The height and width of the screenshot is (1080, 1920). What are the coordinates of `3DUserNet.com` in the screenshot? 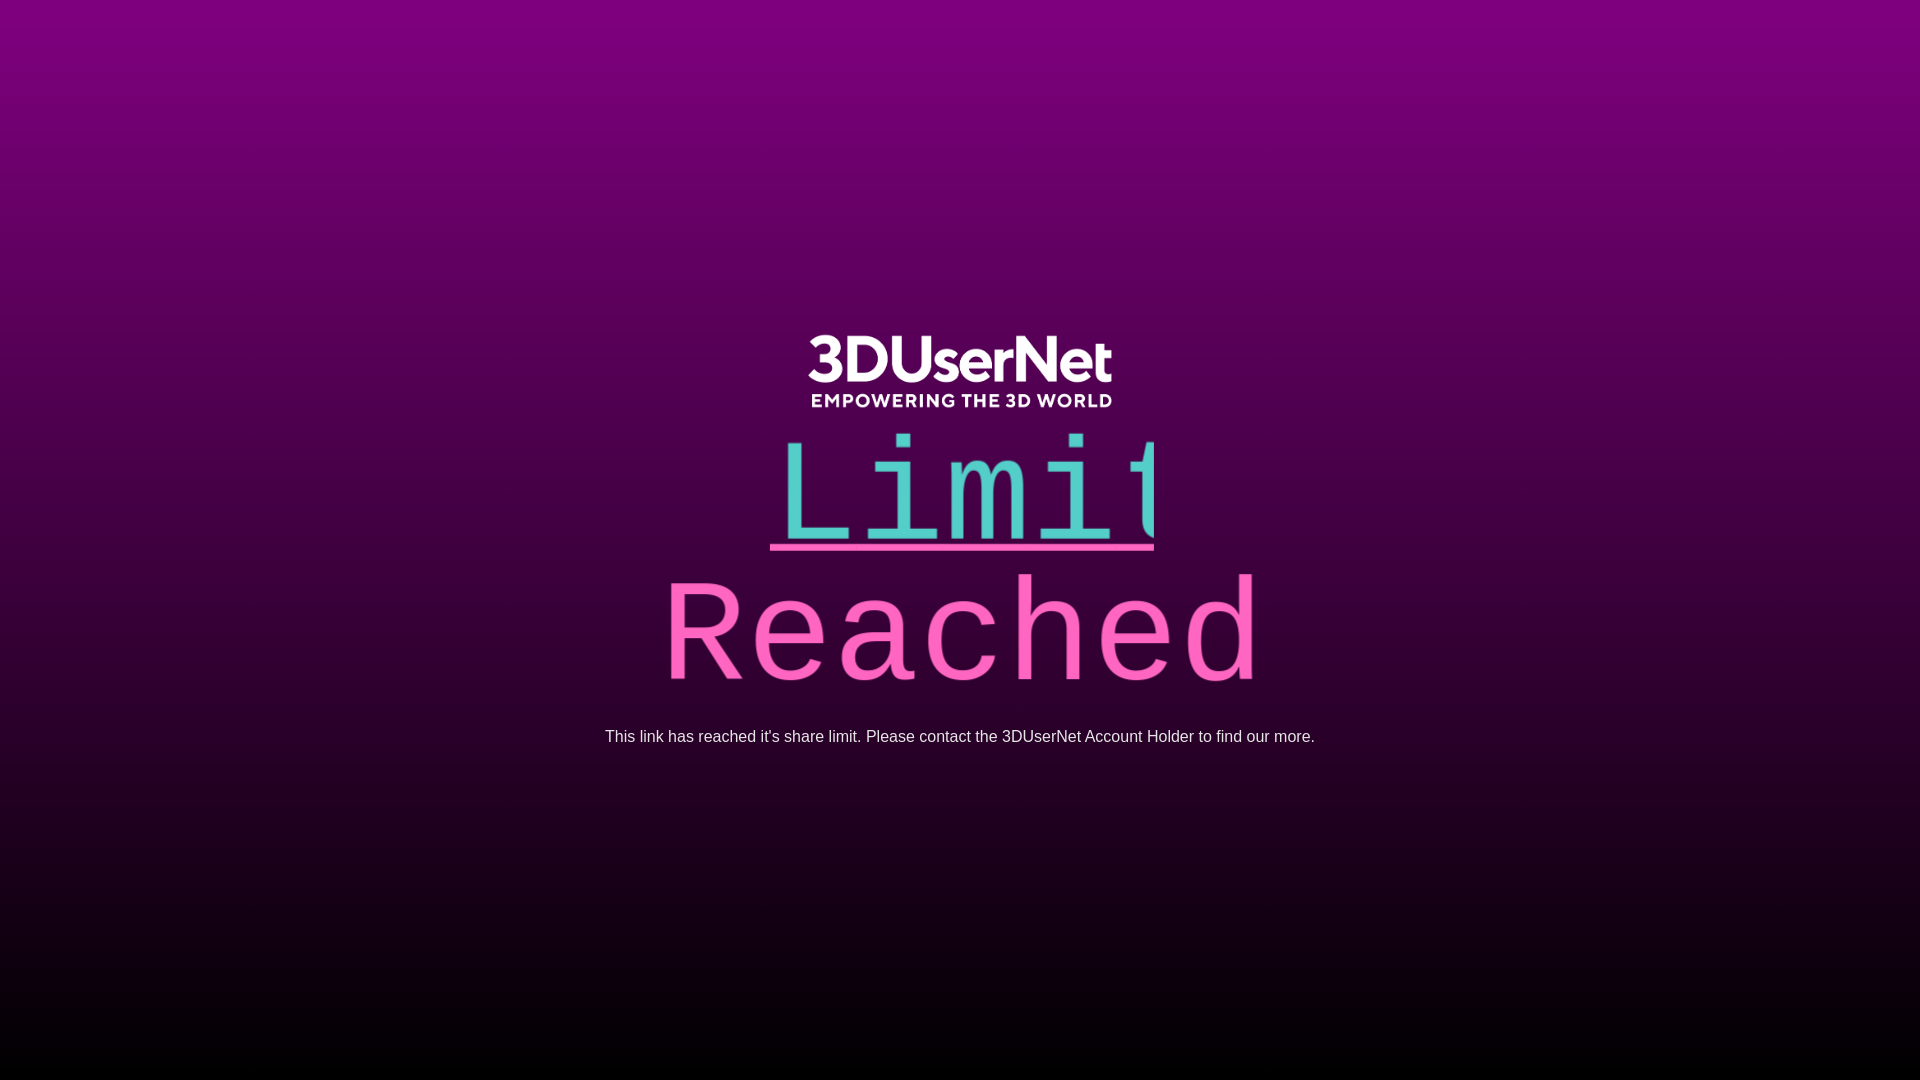 It's located at (960, 370).